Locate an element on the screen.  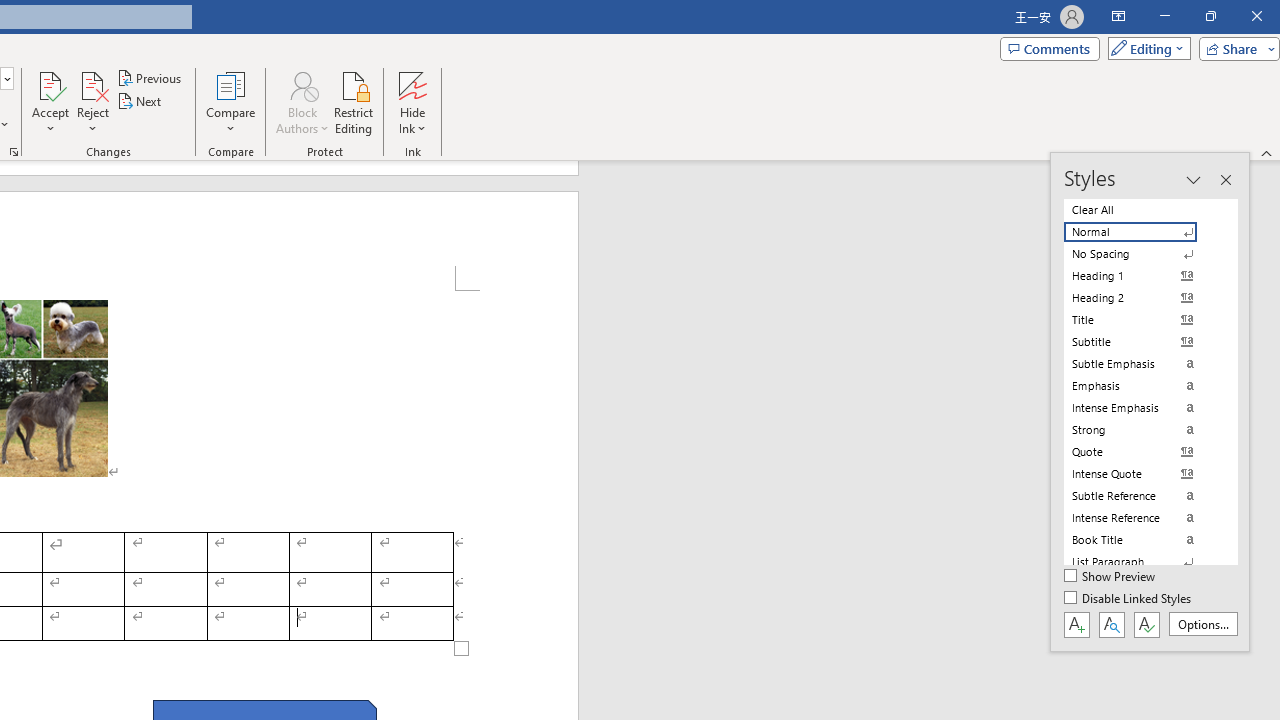
Restrict Editing is located at coordinates (354, 102).